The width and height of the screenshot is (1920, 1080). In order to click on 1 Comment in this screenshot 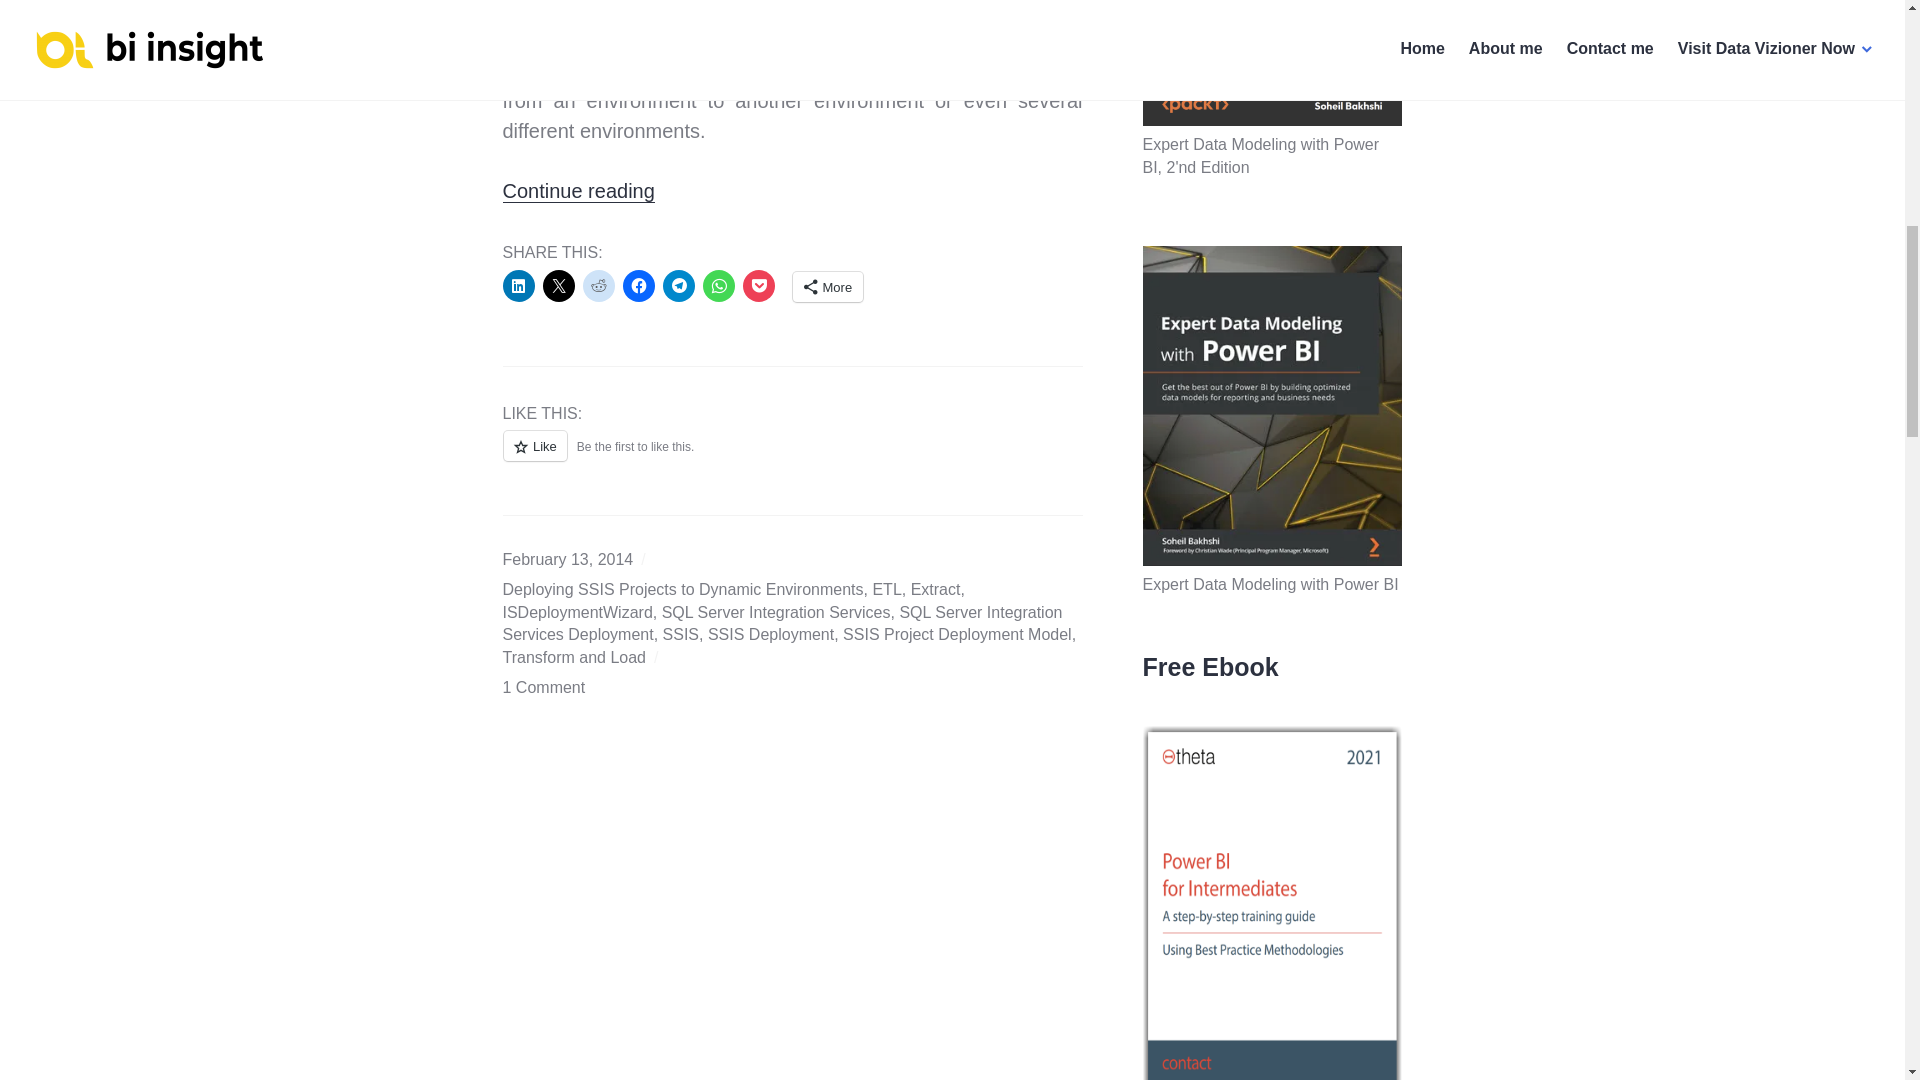, I will do `click(543, 687)`.